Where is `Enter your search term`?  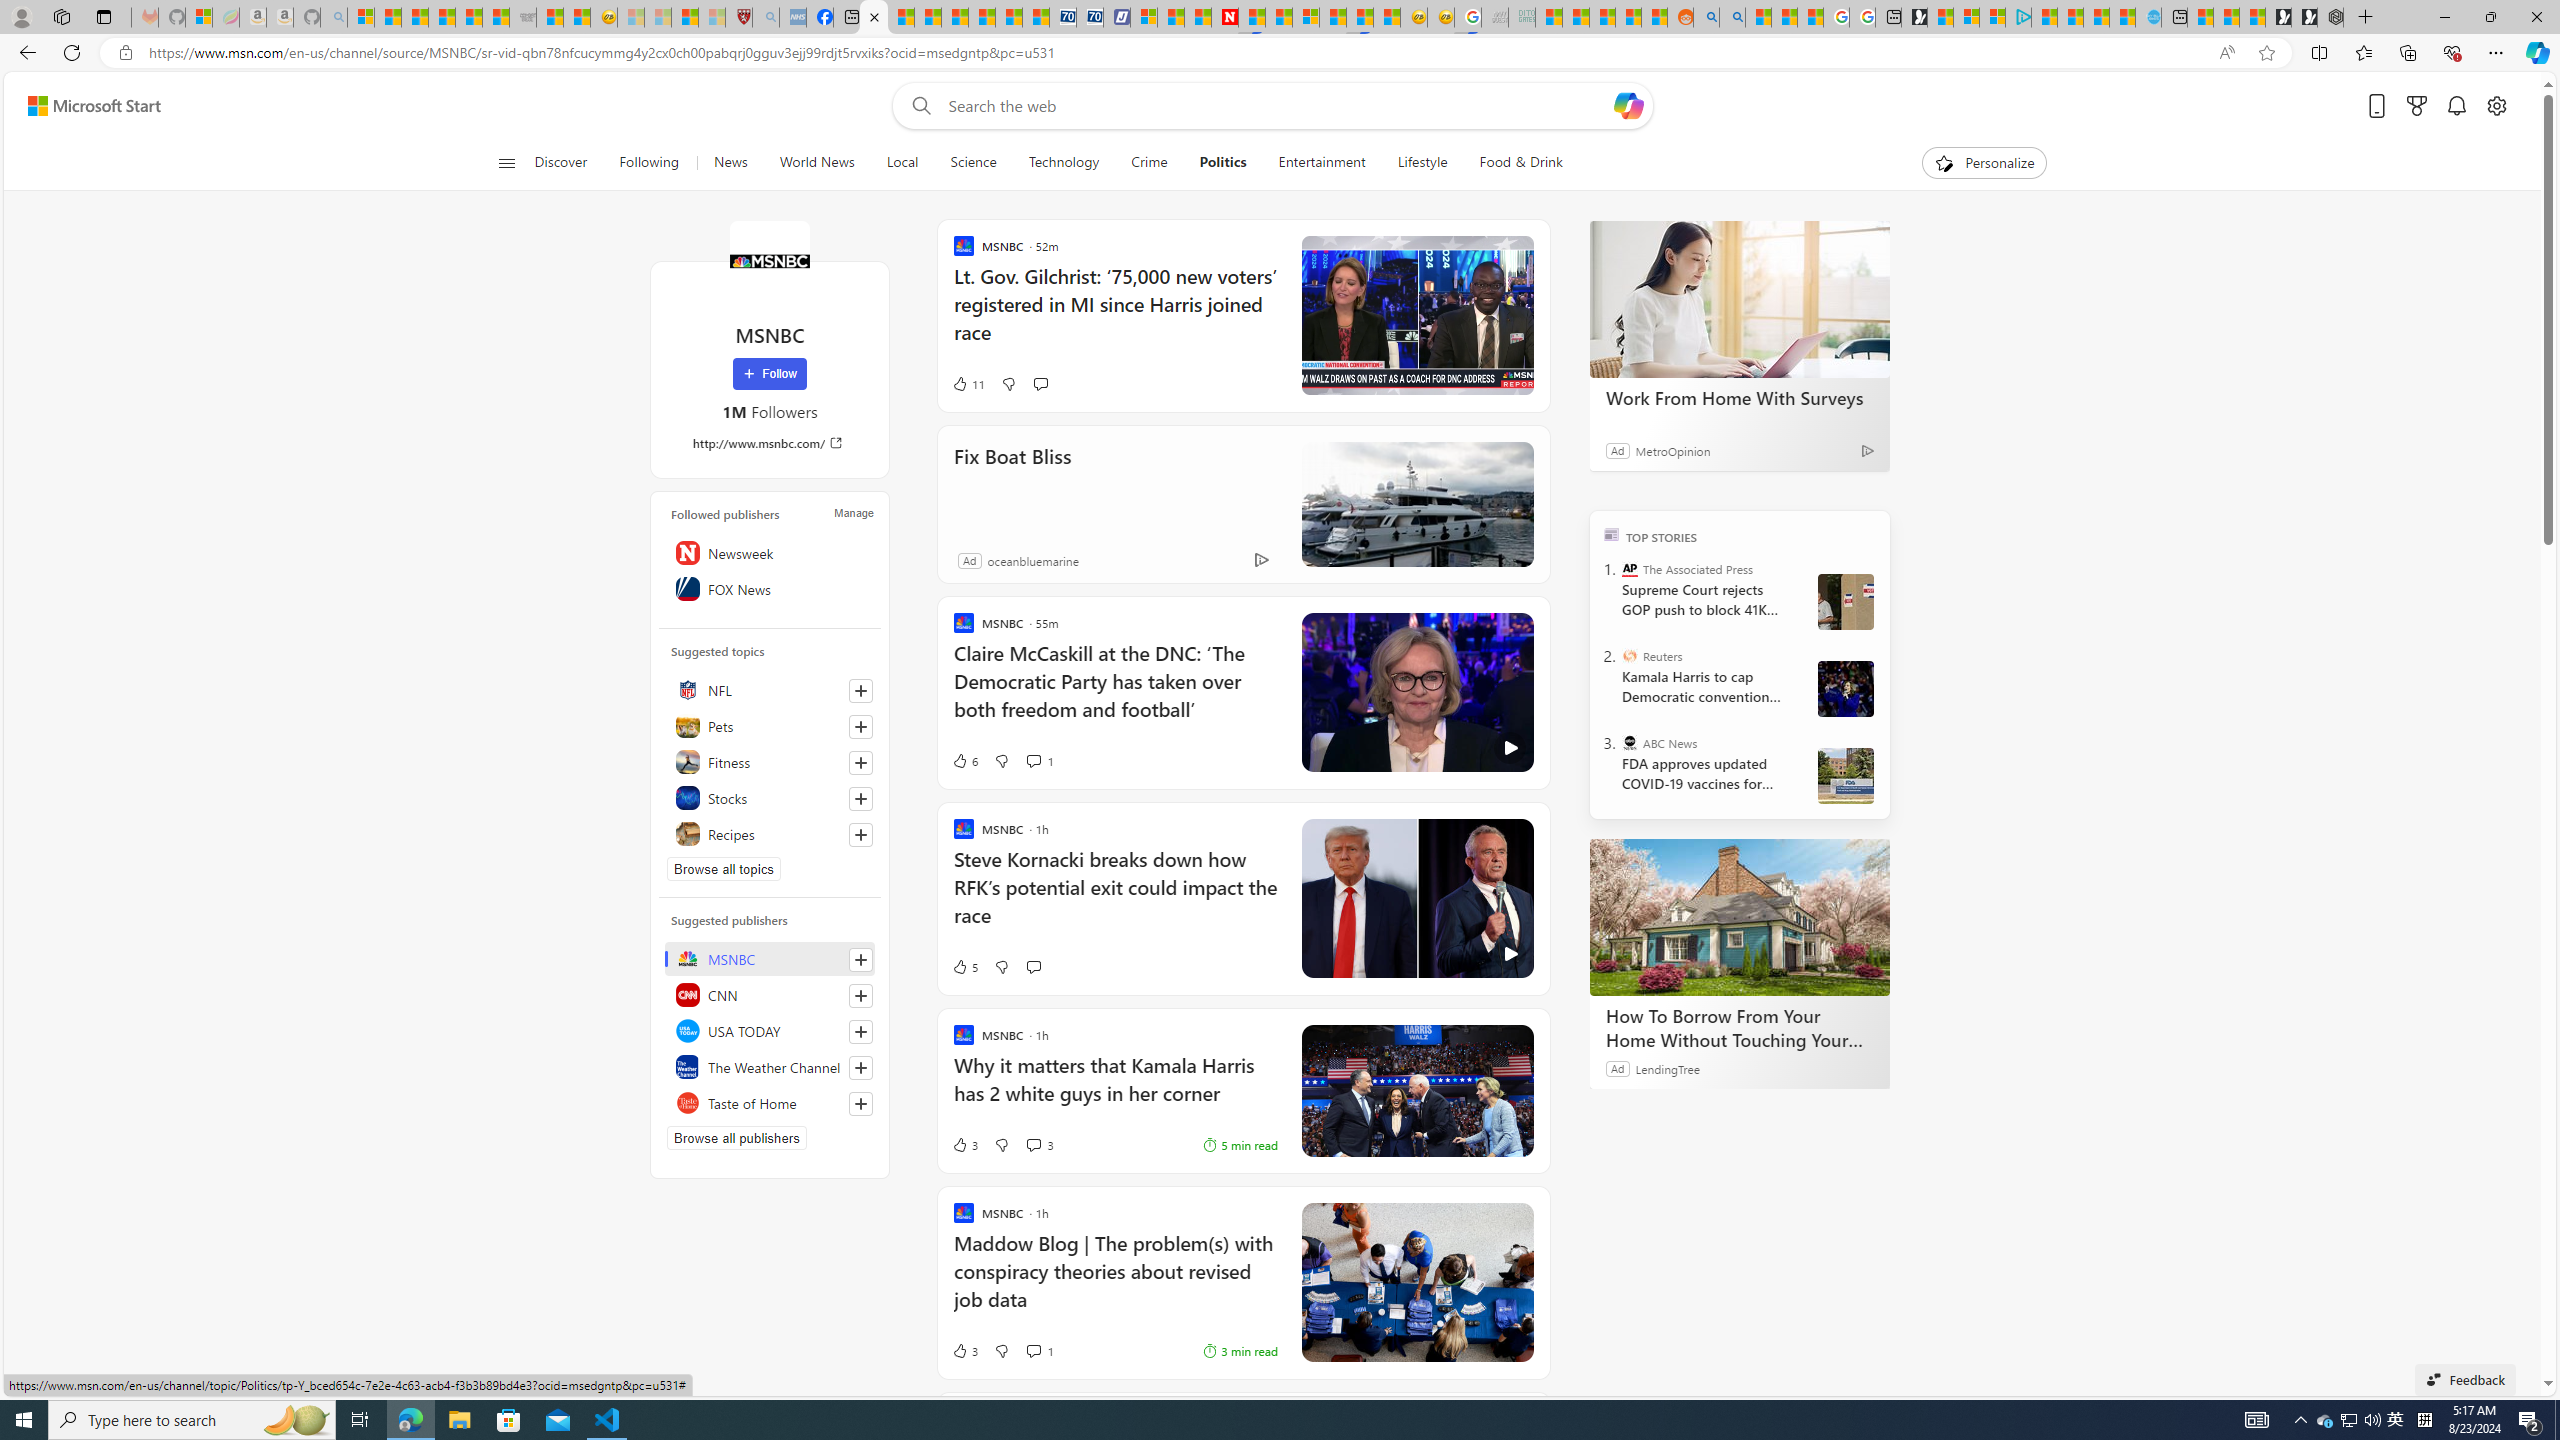 Enter your search term is located at coordinates (1277, 106).